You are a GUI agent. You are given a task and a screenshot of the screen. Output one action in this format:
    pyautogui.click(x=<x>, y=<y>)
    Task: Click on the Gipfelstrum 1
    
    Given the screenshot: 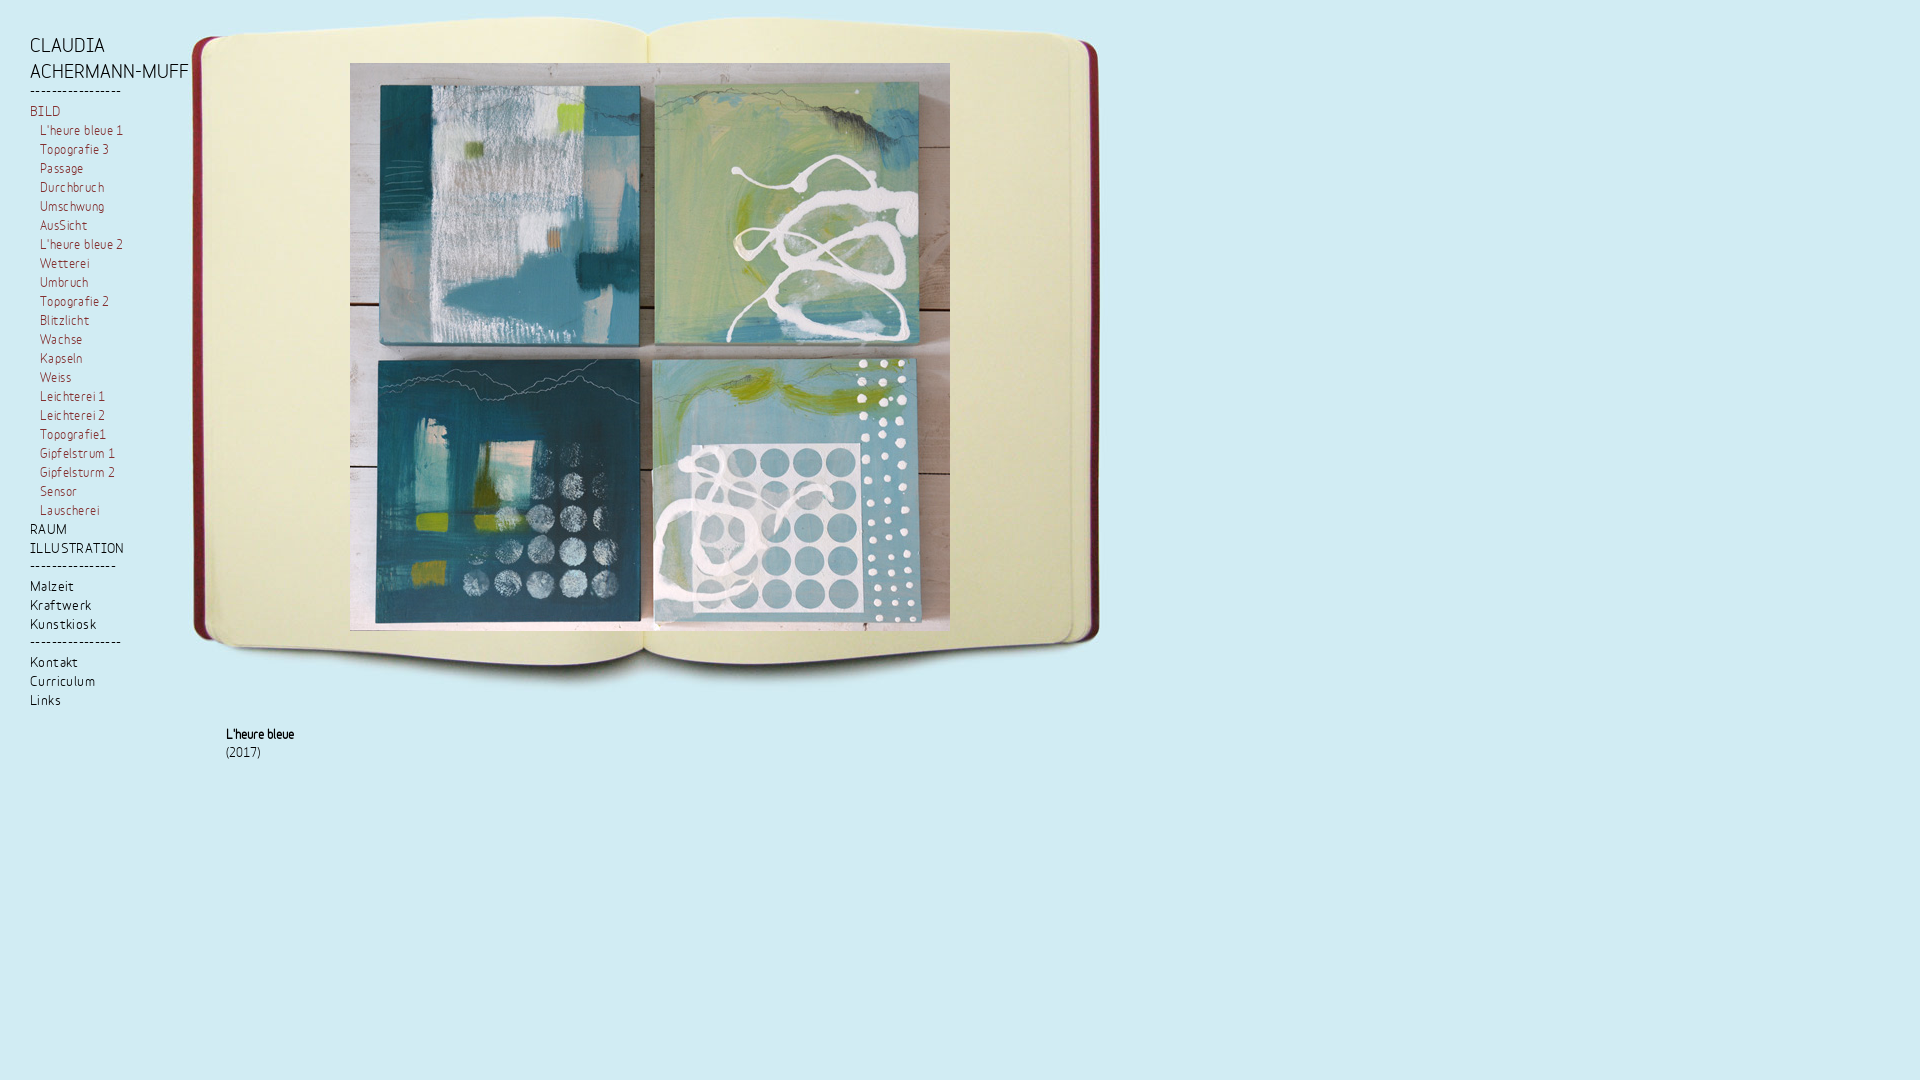 What is the action you would take?
    pyautogui.click(x=78, y=454)
    